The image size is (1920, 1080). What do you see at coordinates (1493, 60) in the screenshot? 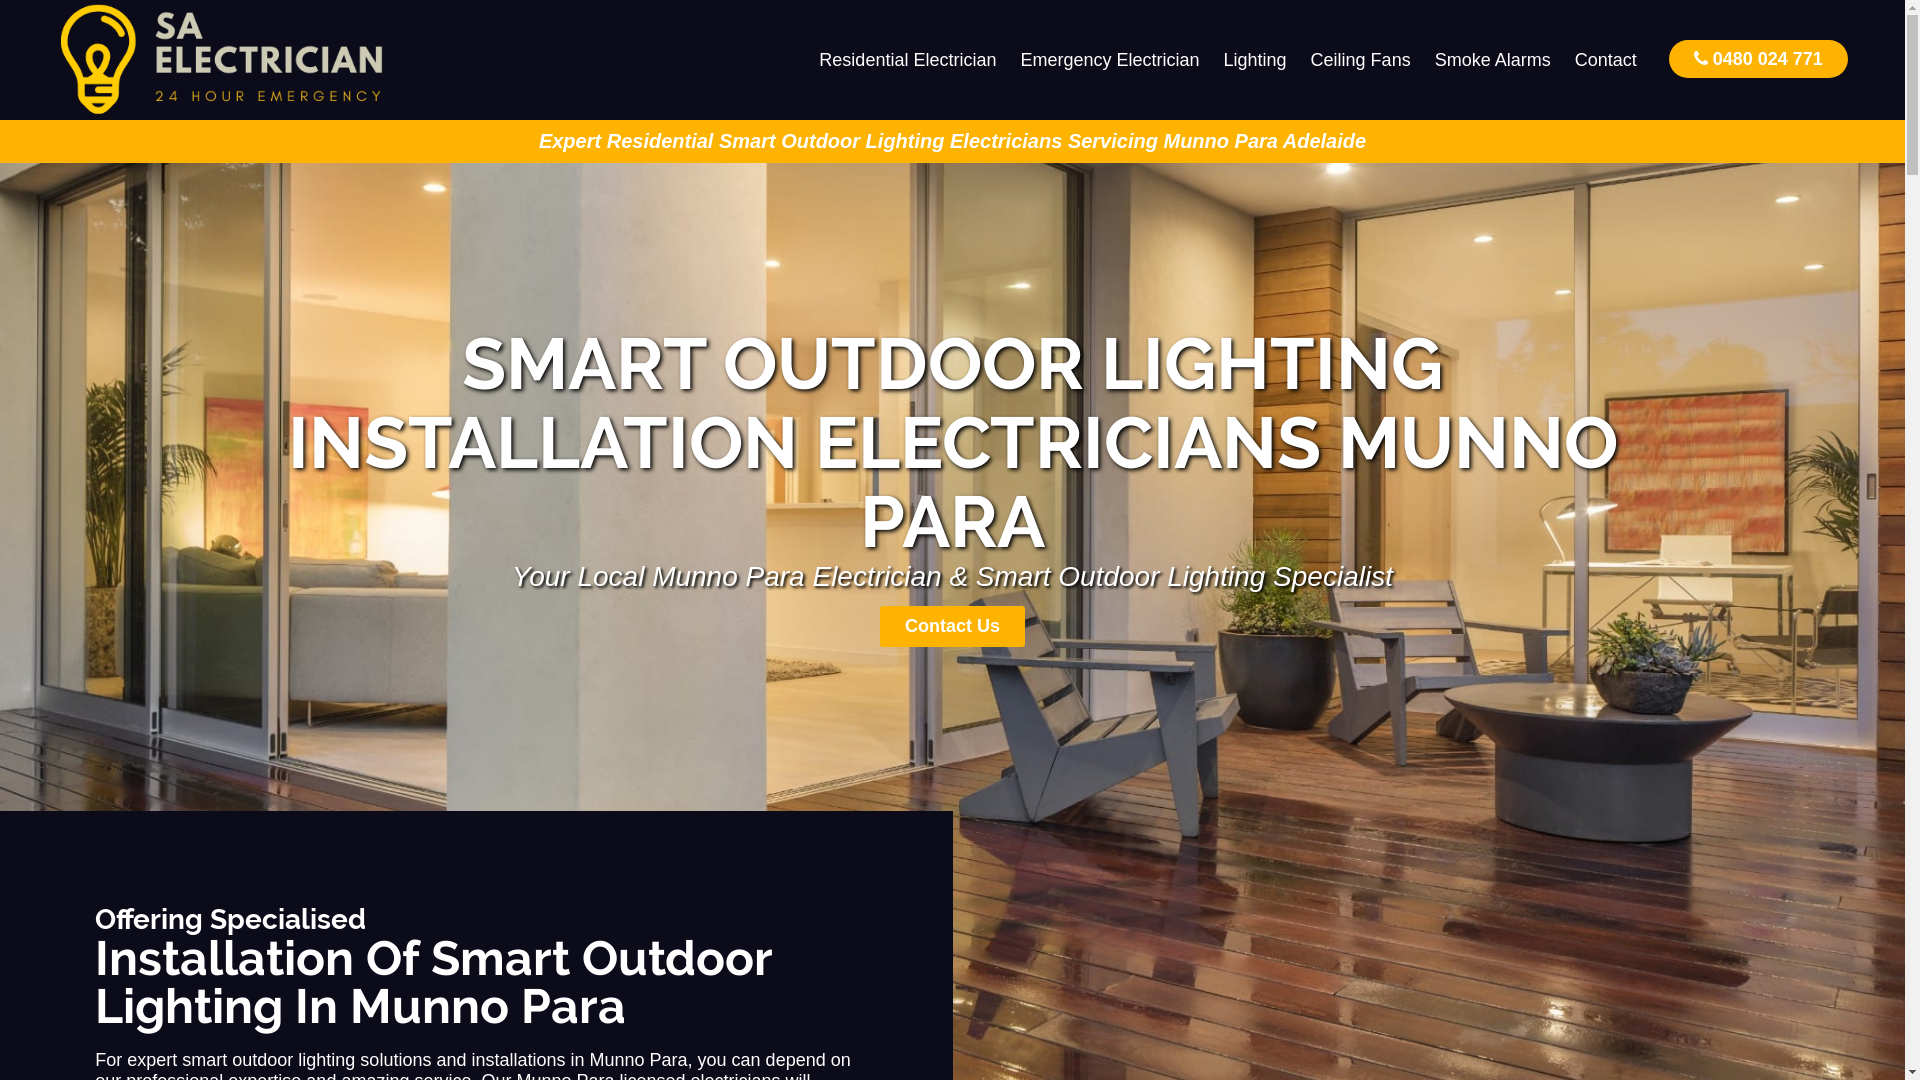
I see `Smoke Alarms` at bounding box center [1493, 60].